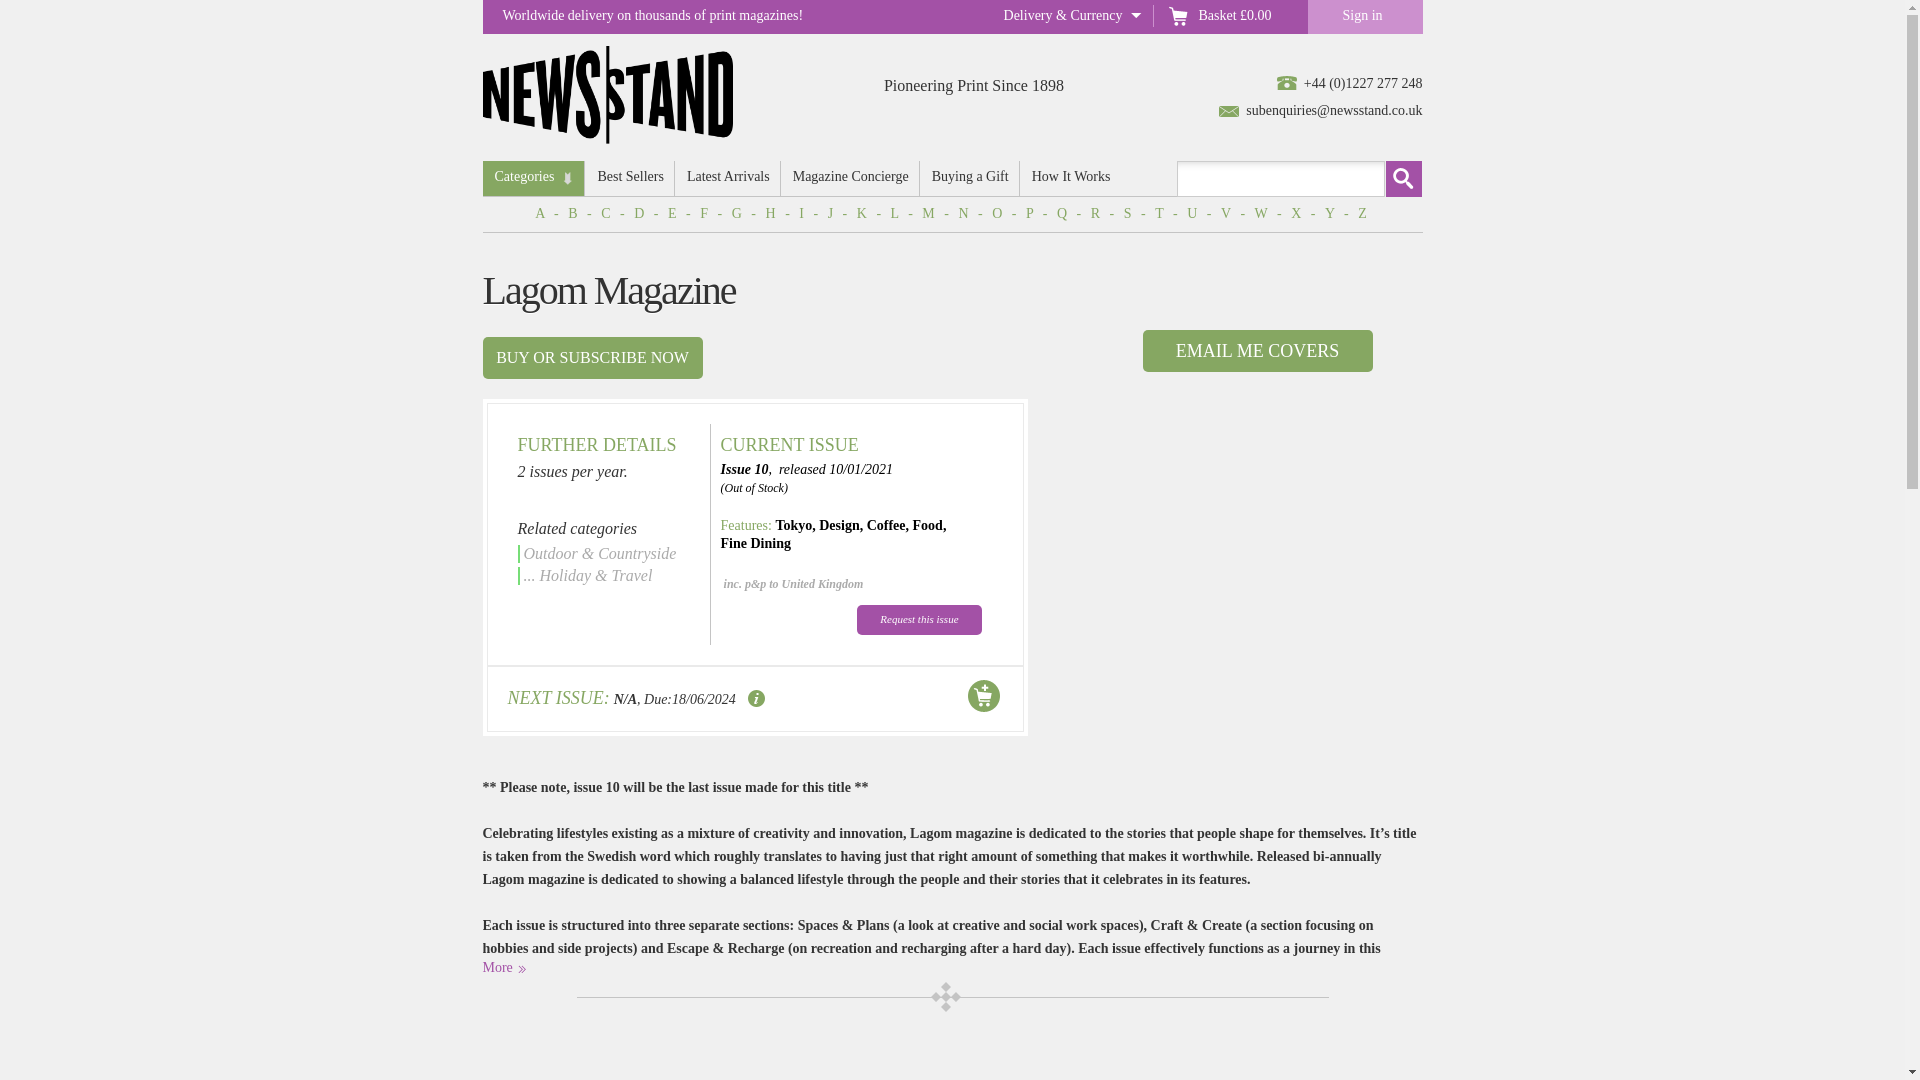 Image resolution: width=1920 pixels, height=1080 pixels. Describe the element at coordinates (928, 526) in the screenshot. I see `Click here to show other magazines featuring Food` at that location.